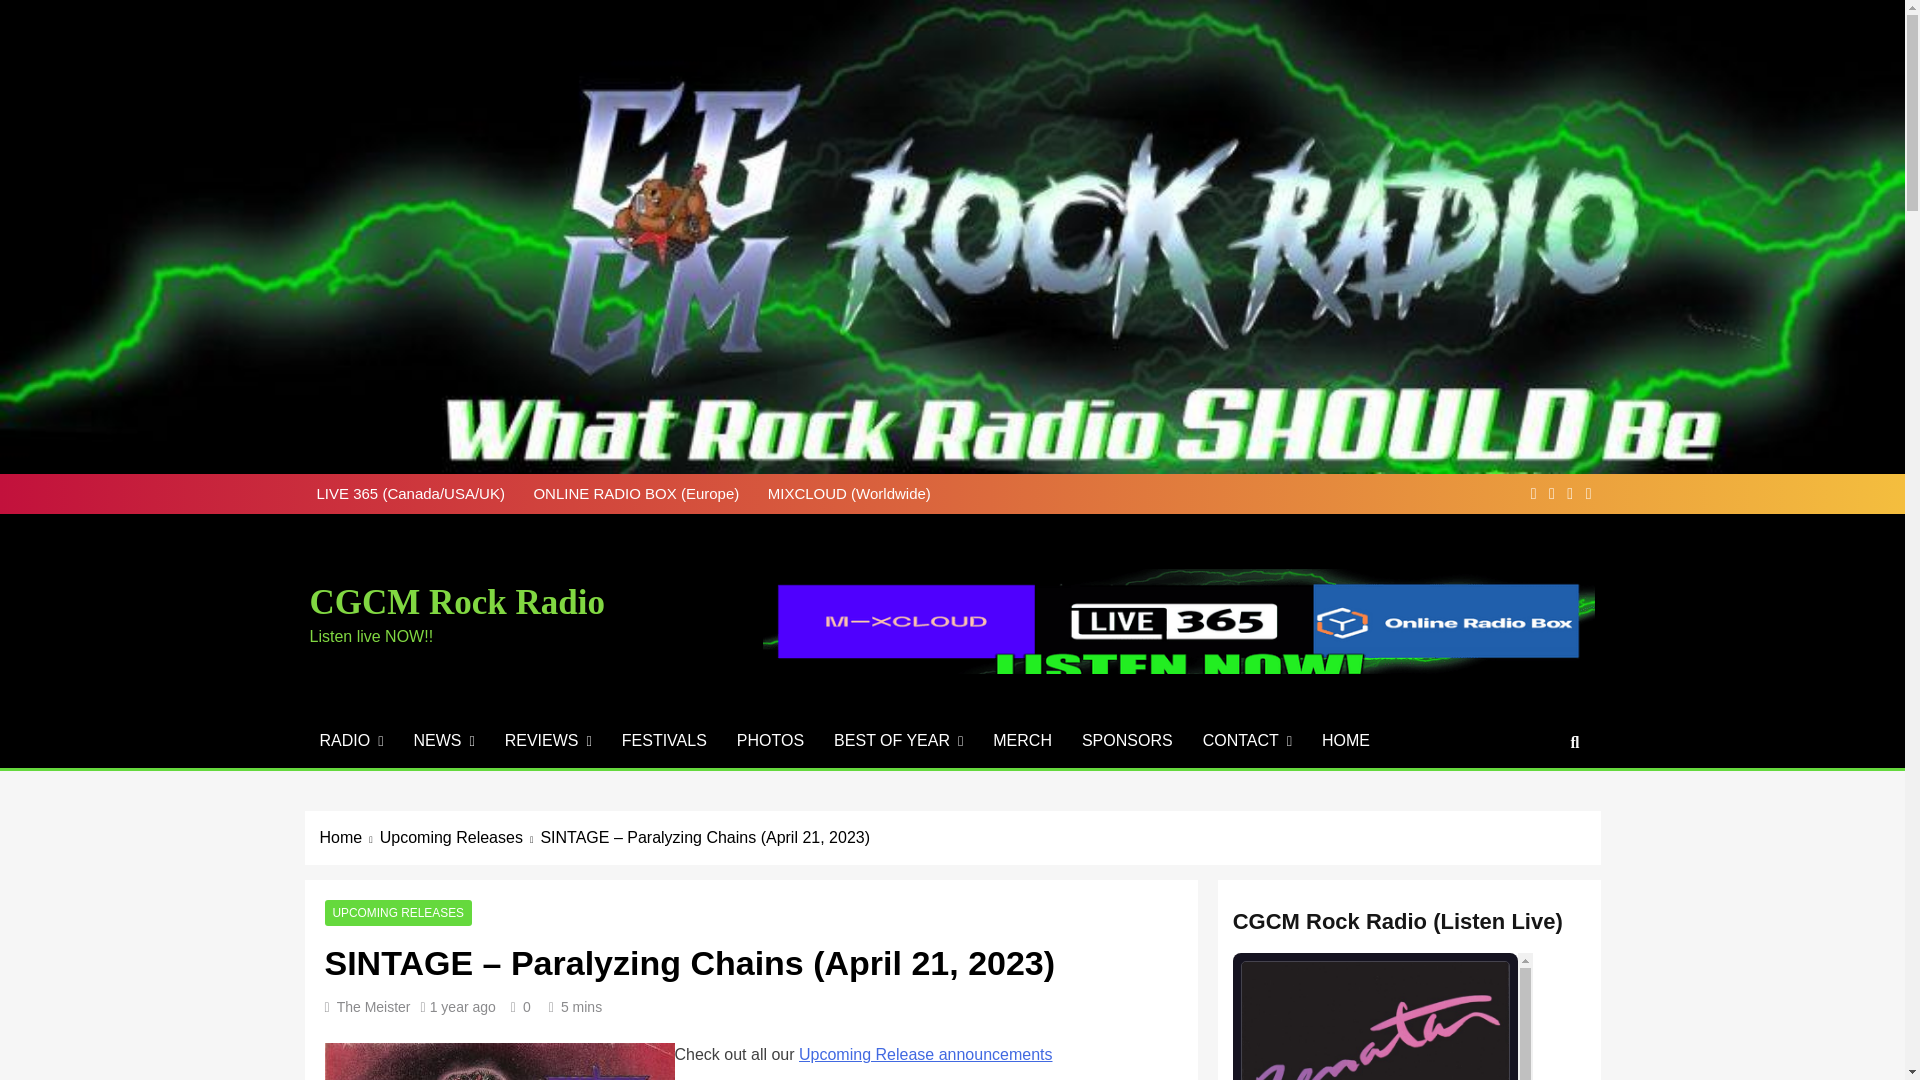 The image size is (1920, 1080). I want to click on REVIEWS, so click(548, 740).